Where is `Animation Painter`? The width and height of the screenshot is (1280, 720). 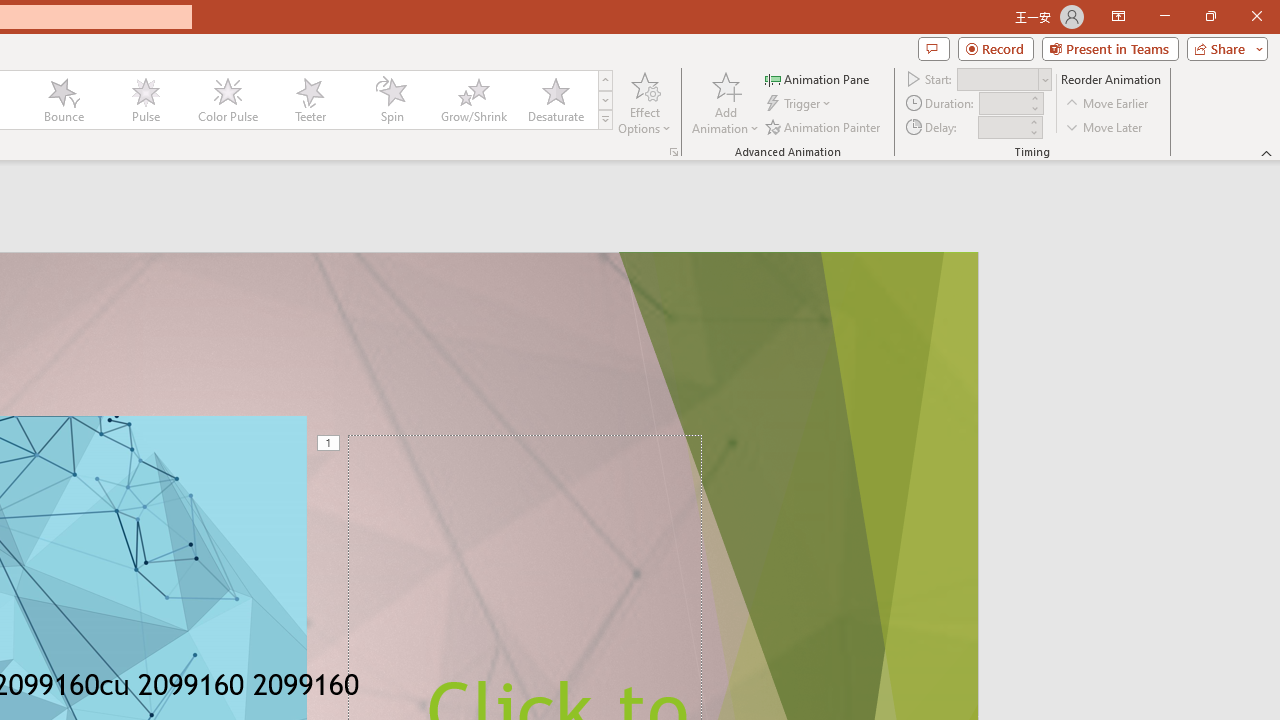
Animation Painter is located at coordinates (824, 126).